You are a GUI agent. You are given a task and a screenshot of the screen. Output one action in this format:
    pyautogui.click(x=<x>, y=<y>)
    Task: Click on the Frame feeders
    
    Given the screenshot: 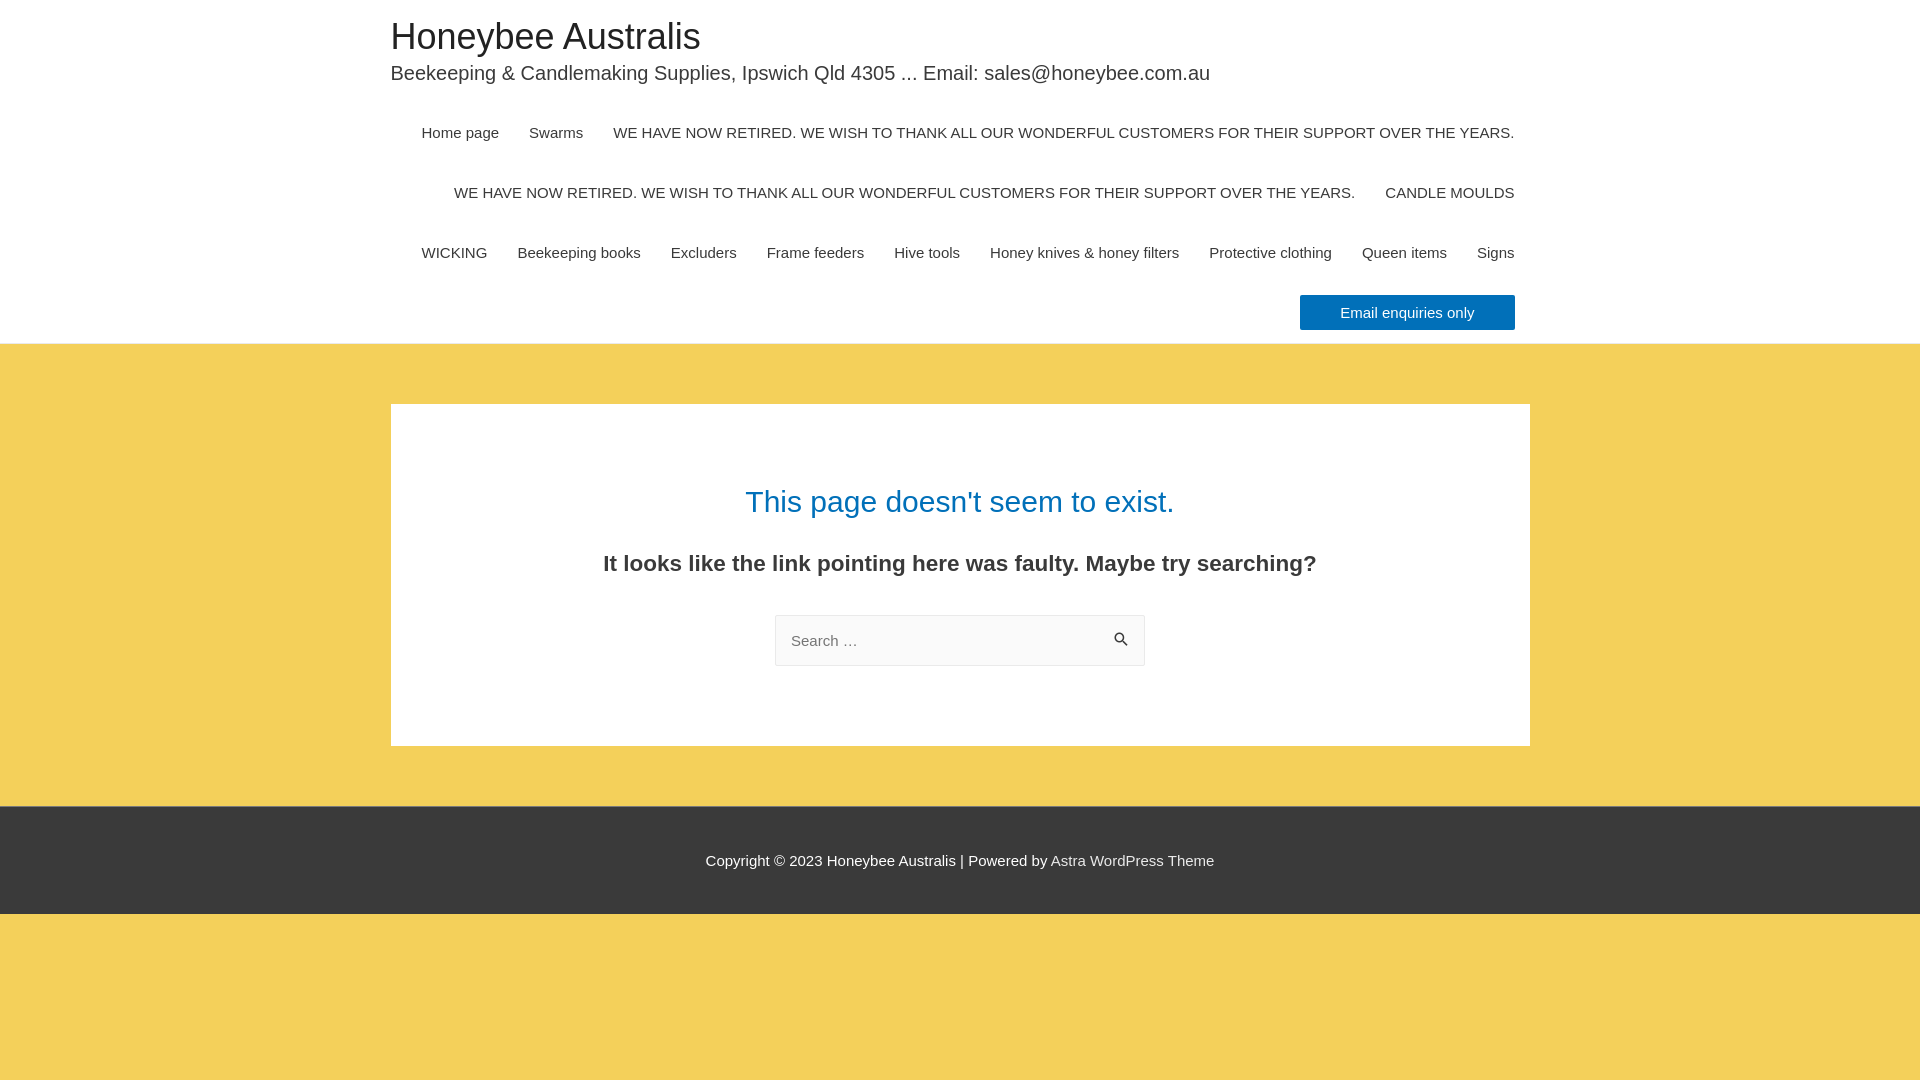 What is the action you would take?
    pyautogui.click(x=816, y=253)
    